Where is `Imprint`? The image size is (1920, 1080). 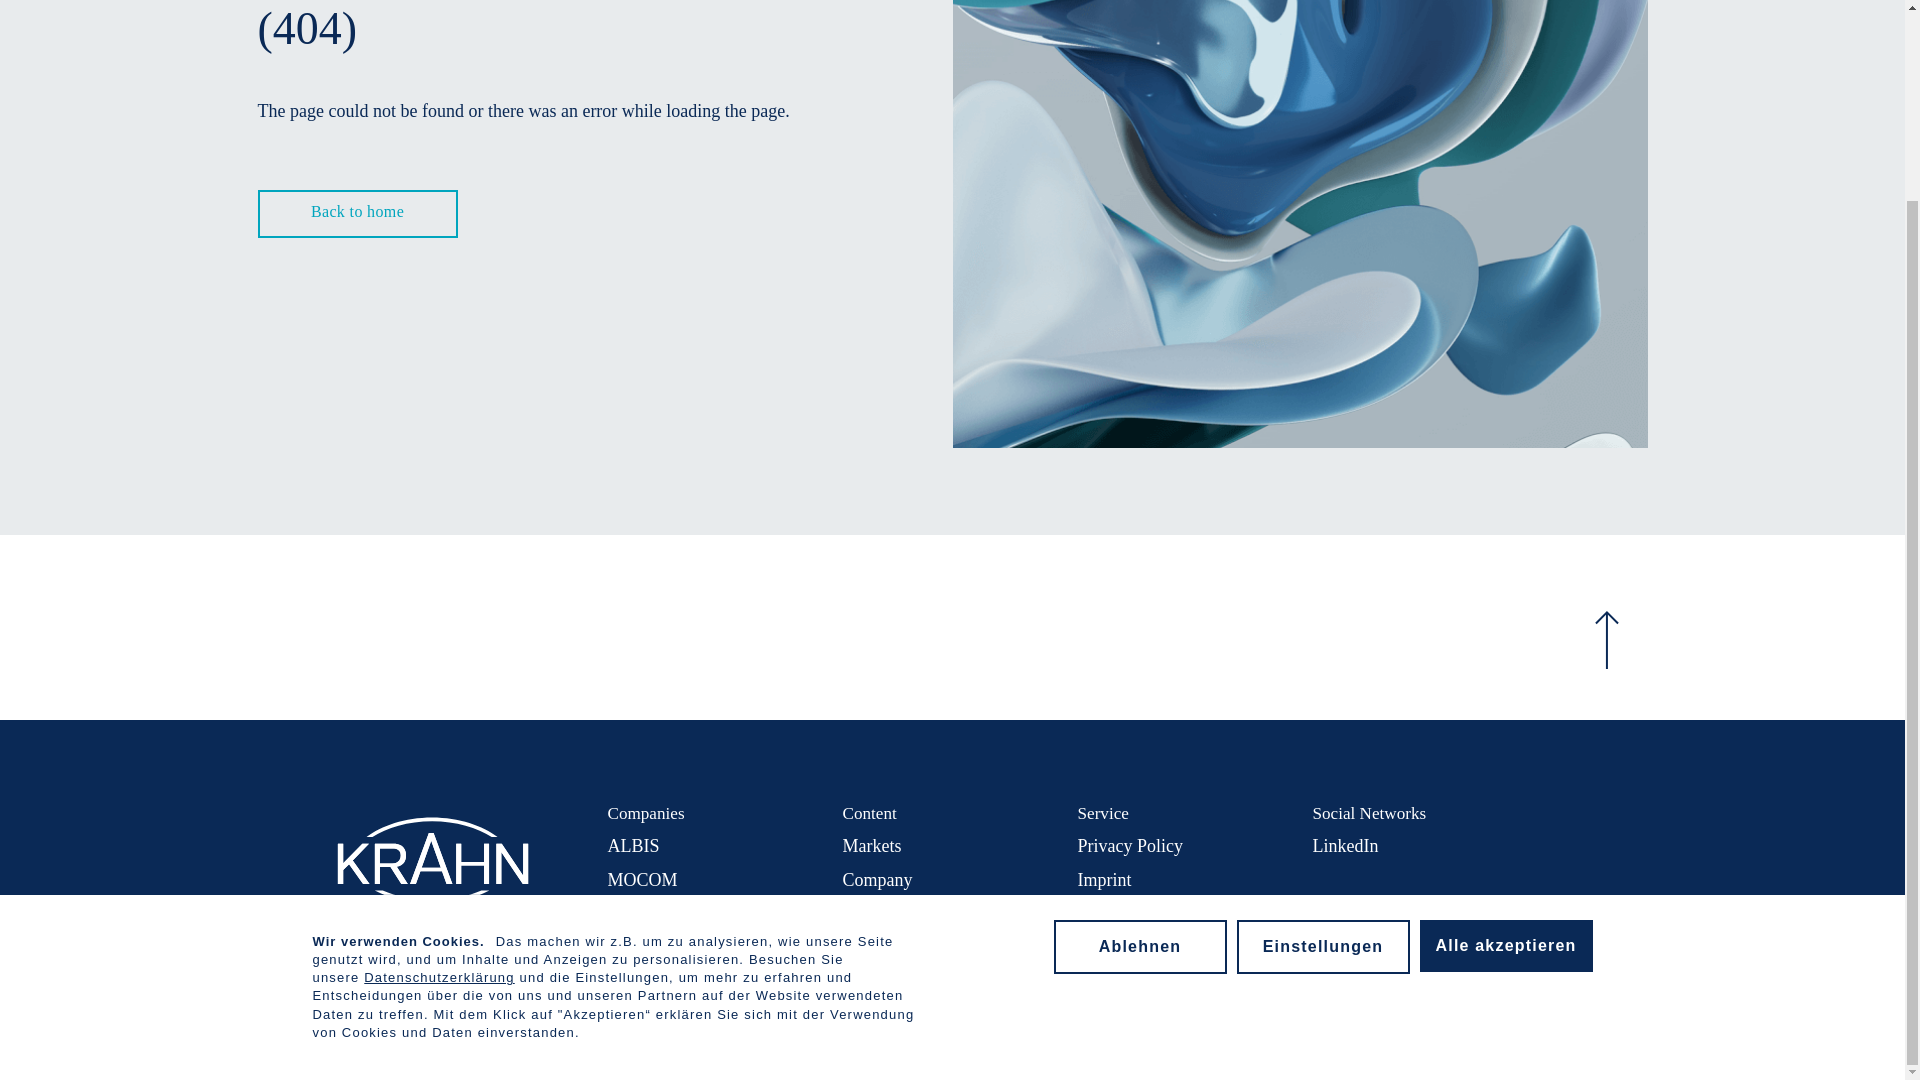
Imprint is located at coordinates (1104, 880).